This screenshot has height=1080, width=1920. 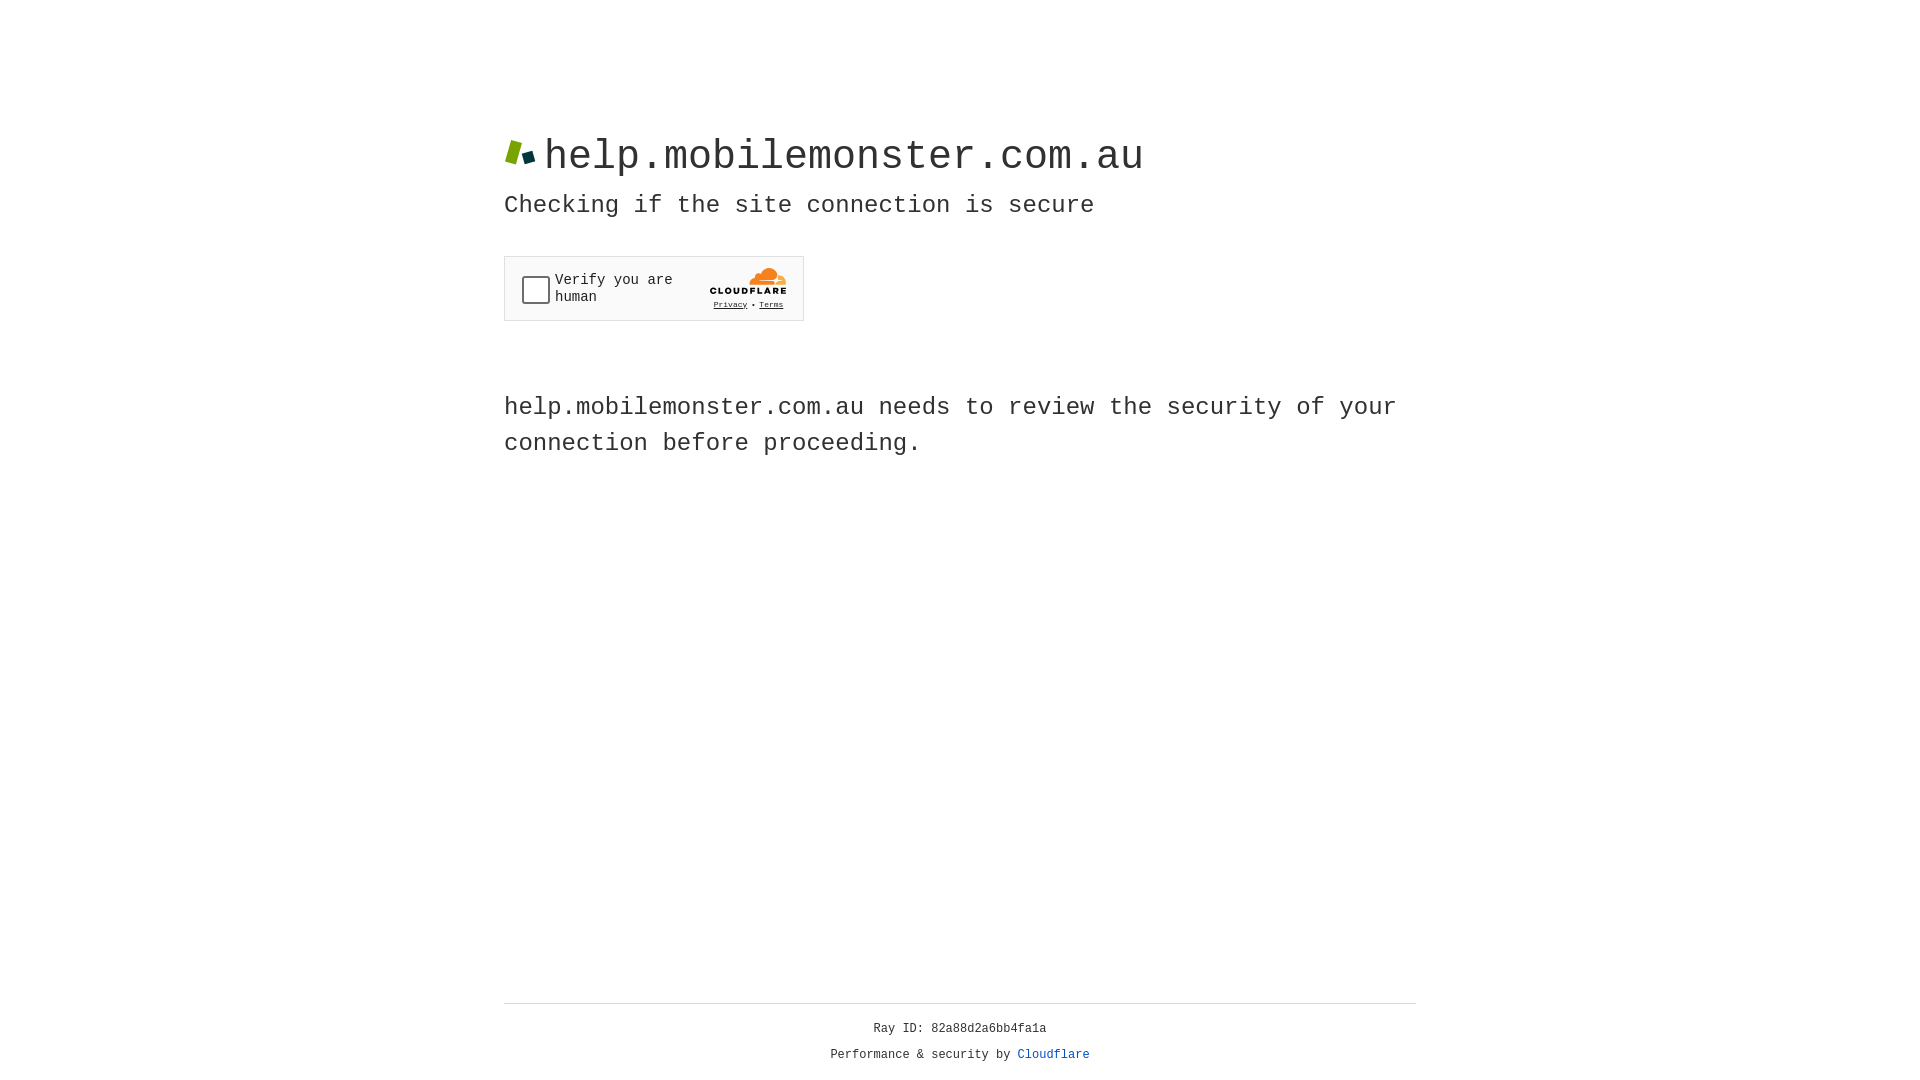 I want to click on Cloudflare, so click(x=1054, y=1055).